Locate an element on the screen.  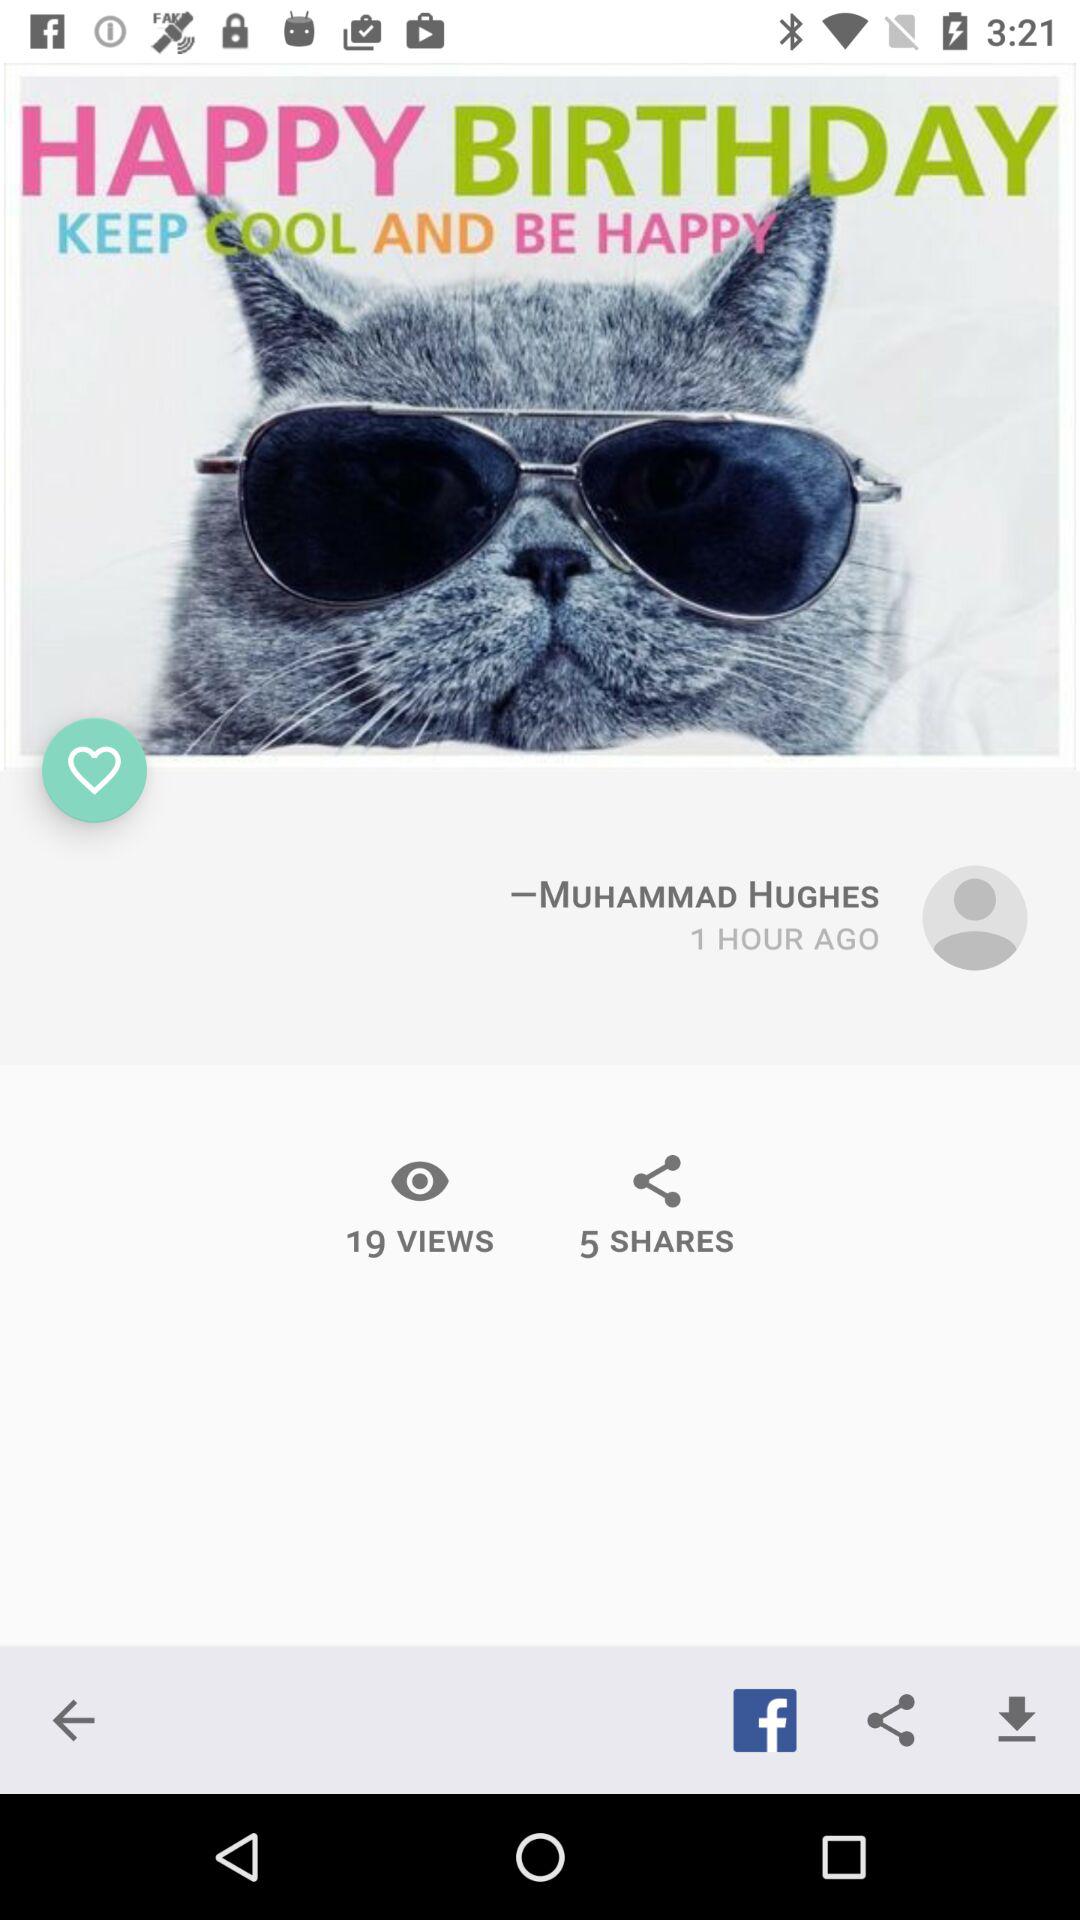
click on icon which is below the image is located at coordinates (94, 770).